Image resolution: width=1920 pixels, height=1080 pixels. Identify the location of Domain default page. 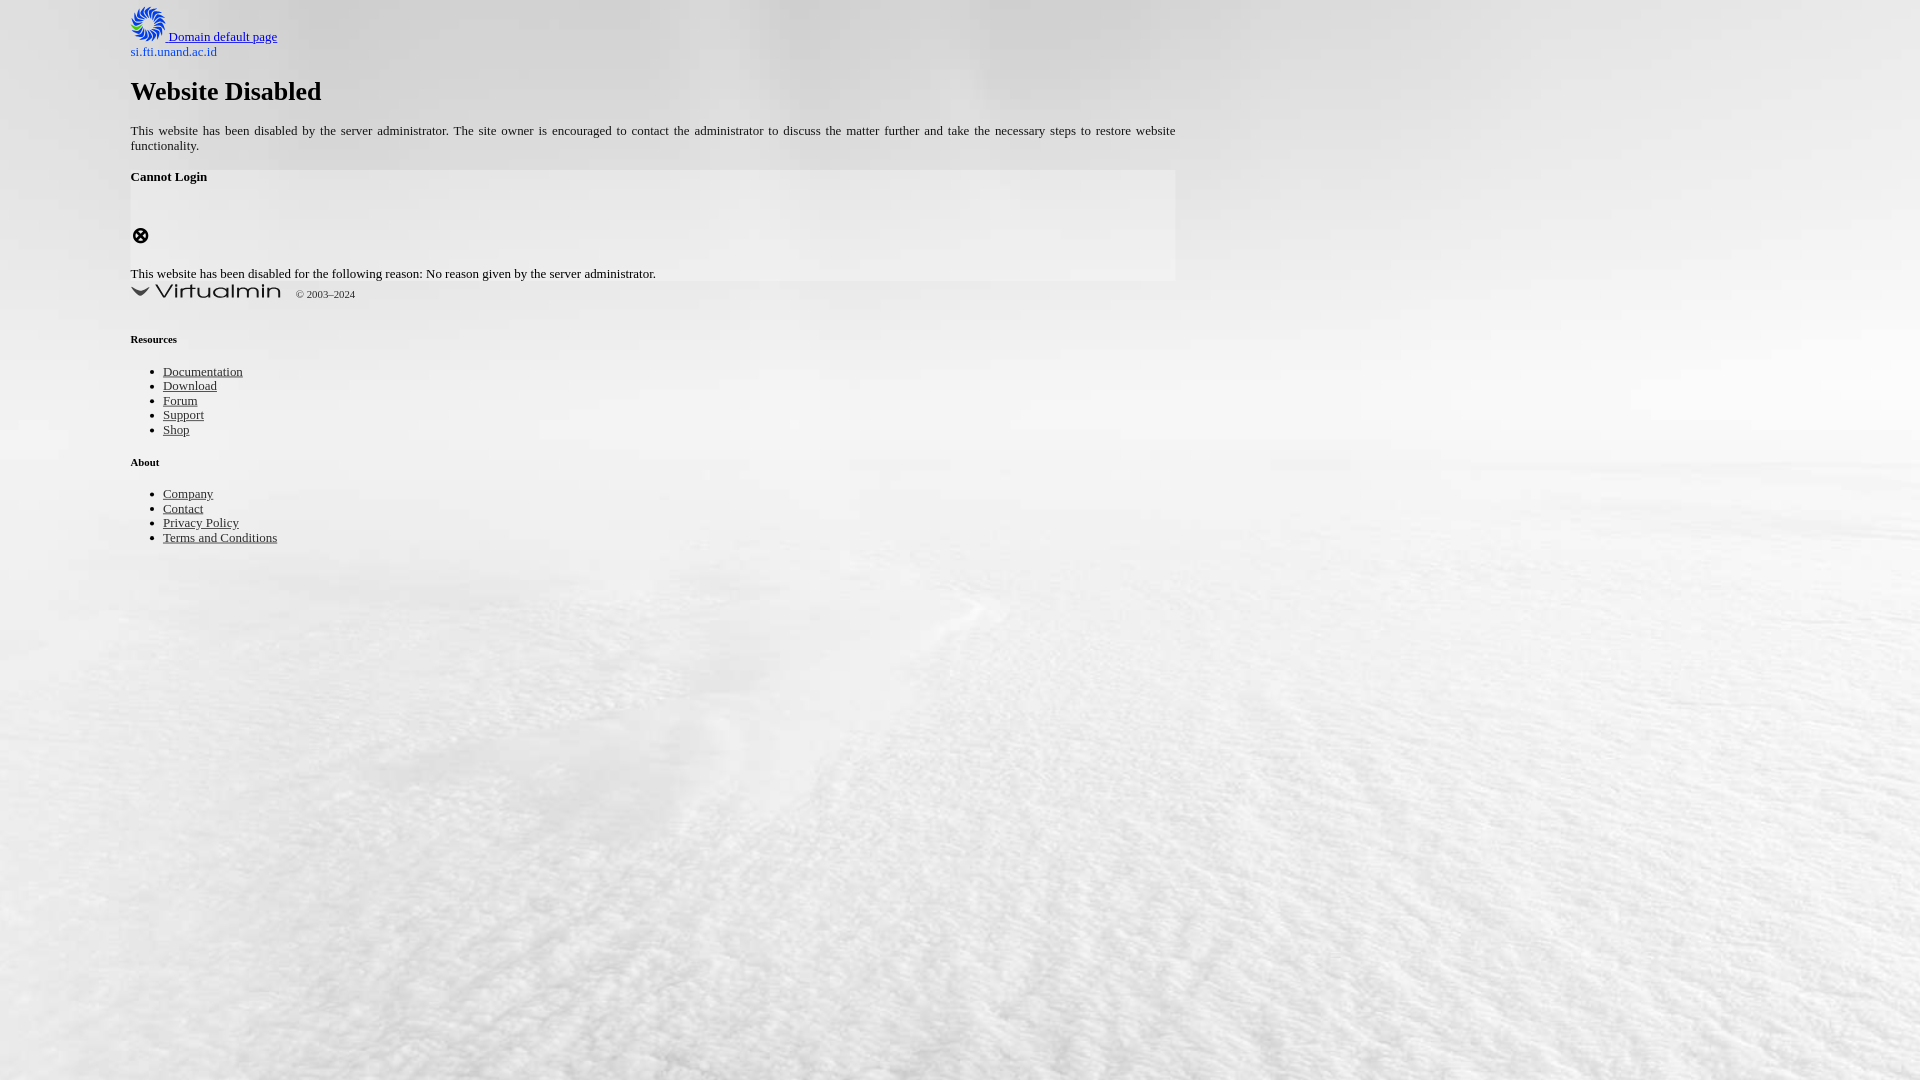
(220, 38).